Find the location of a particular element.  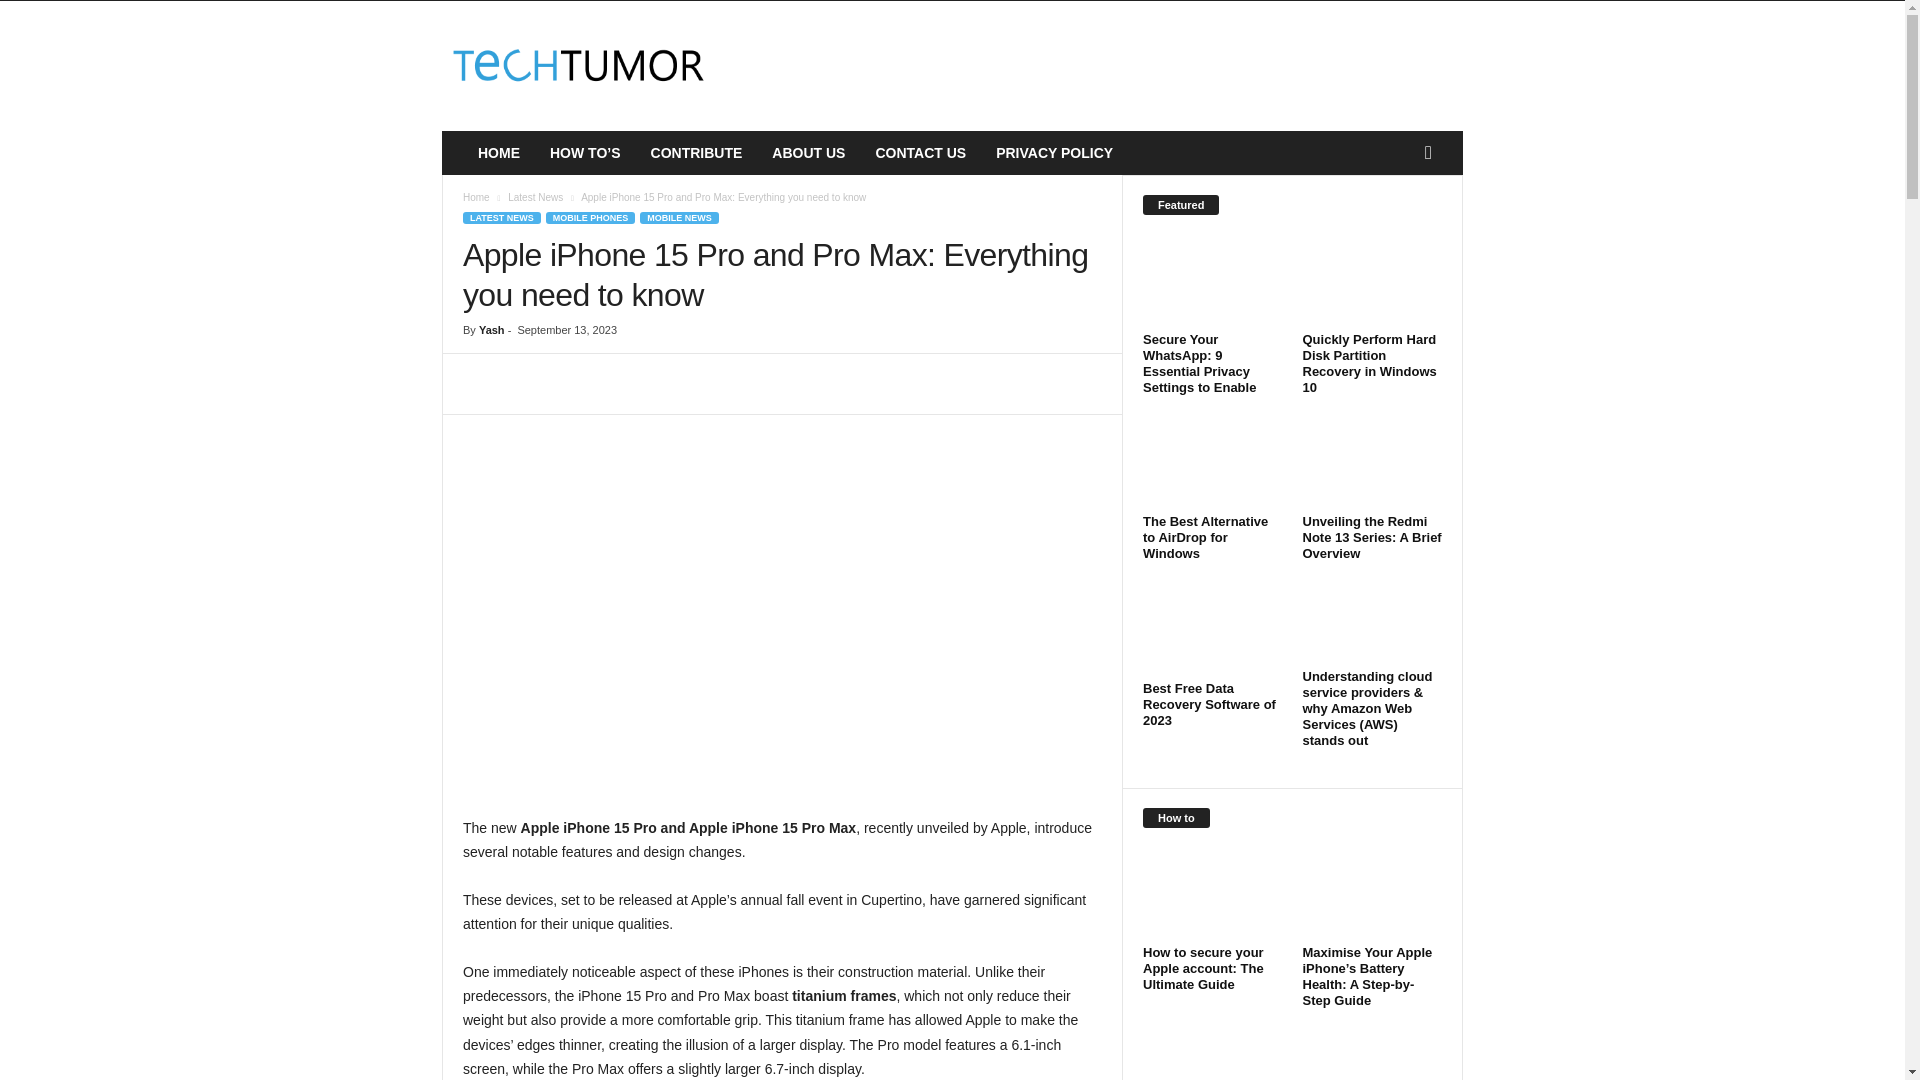

LATEST NEWS is located at coordinates (502, 217).